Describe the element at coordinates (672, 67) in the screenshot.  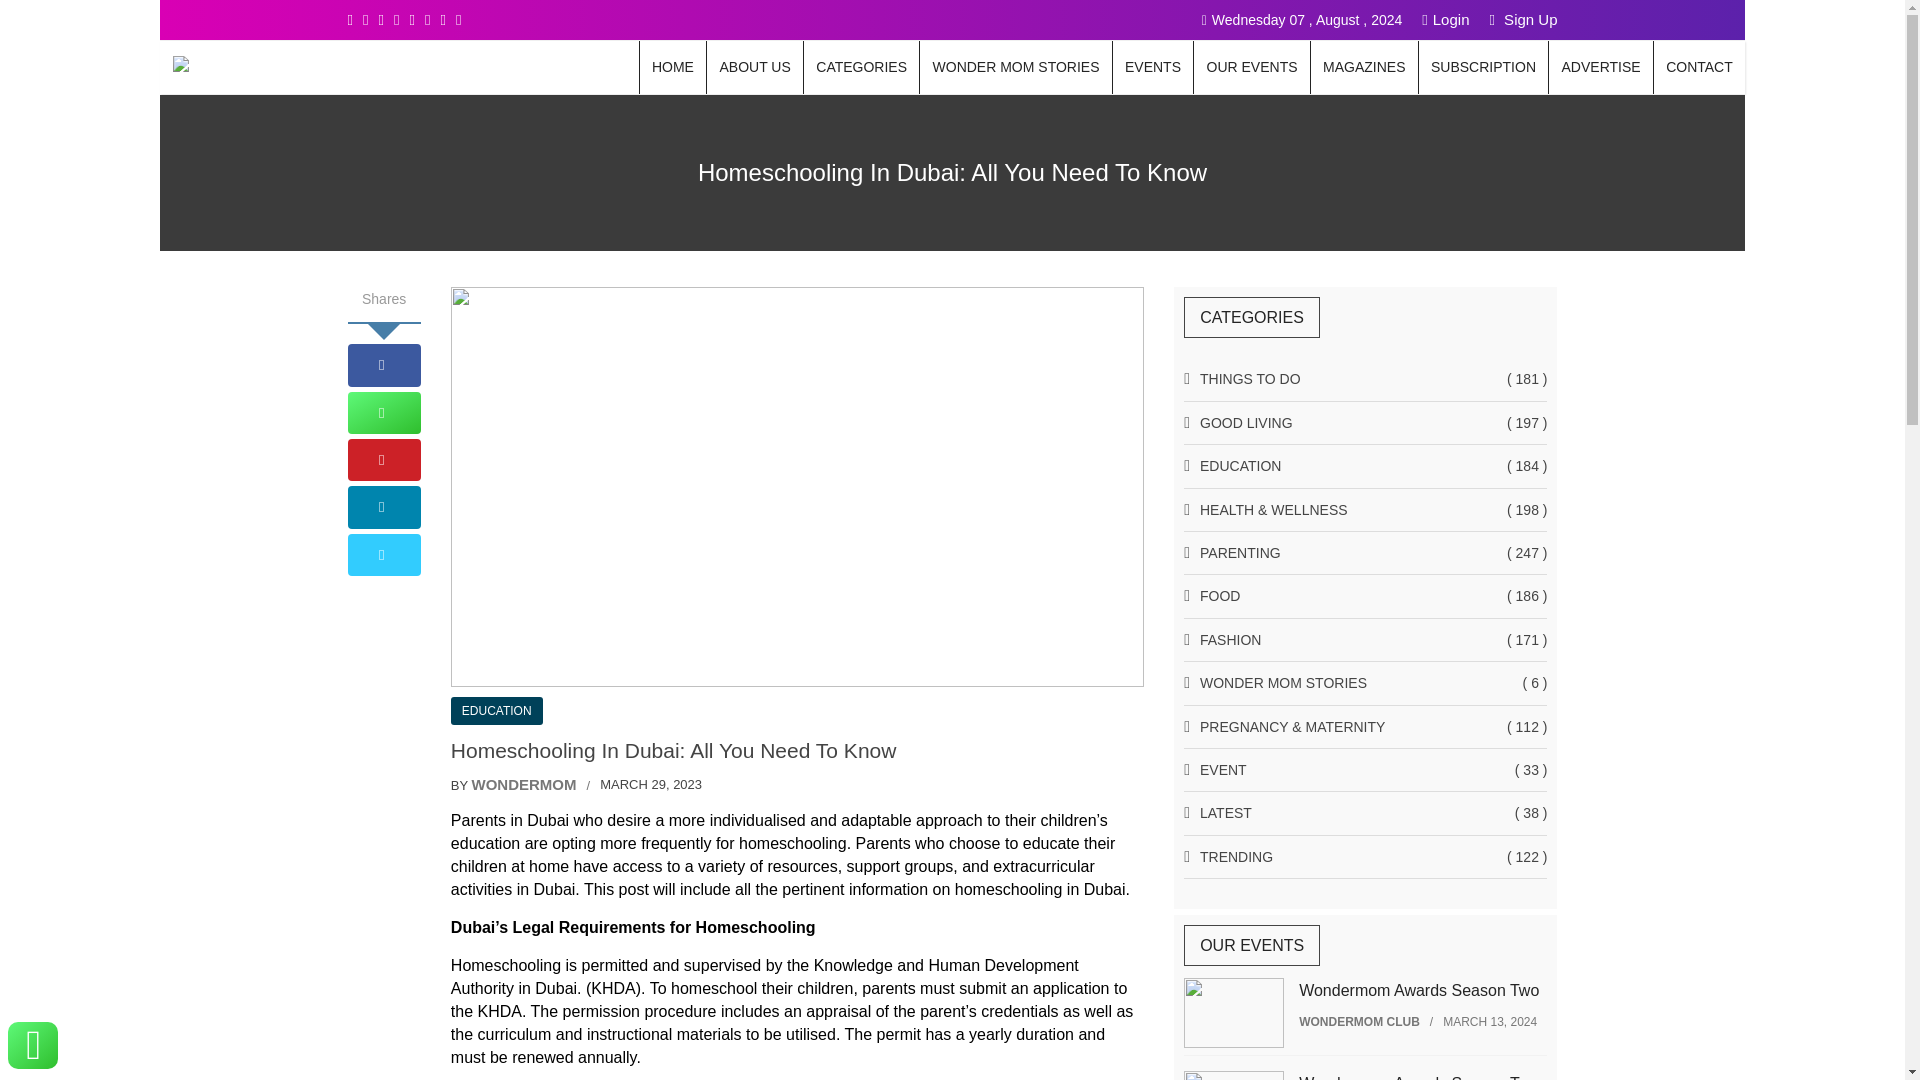
I see `HOME` at that location.